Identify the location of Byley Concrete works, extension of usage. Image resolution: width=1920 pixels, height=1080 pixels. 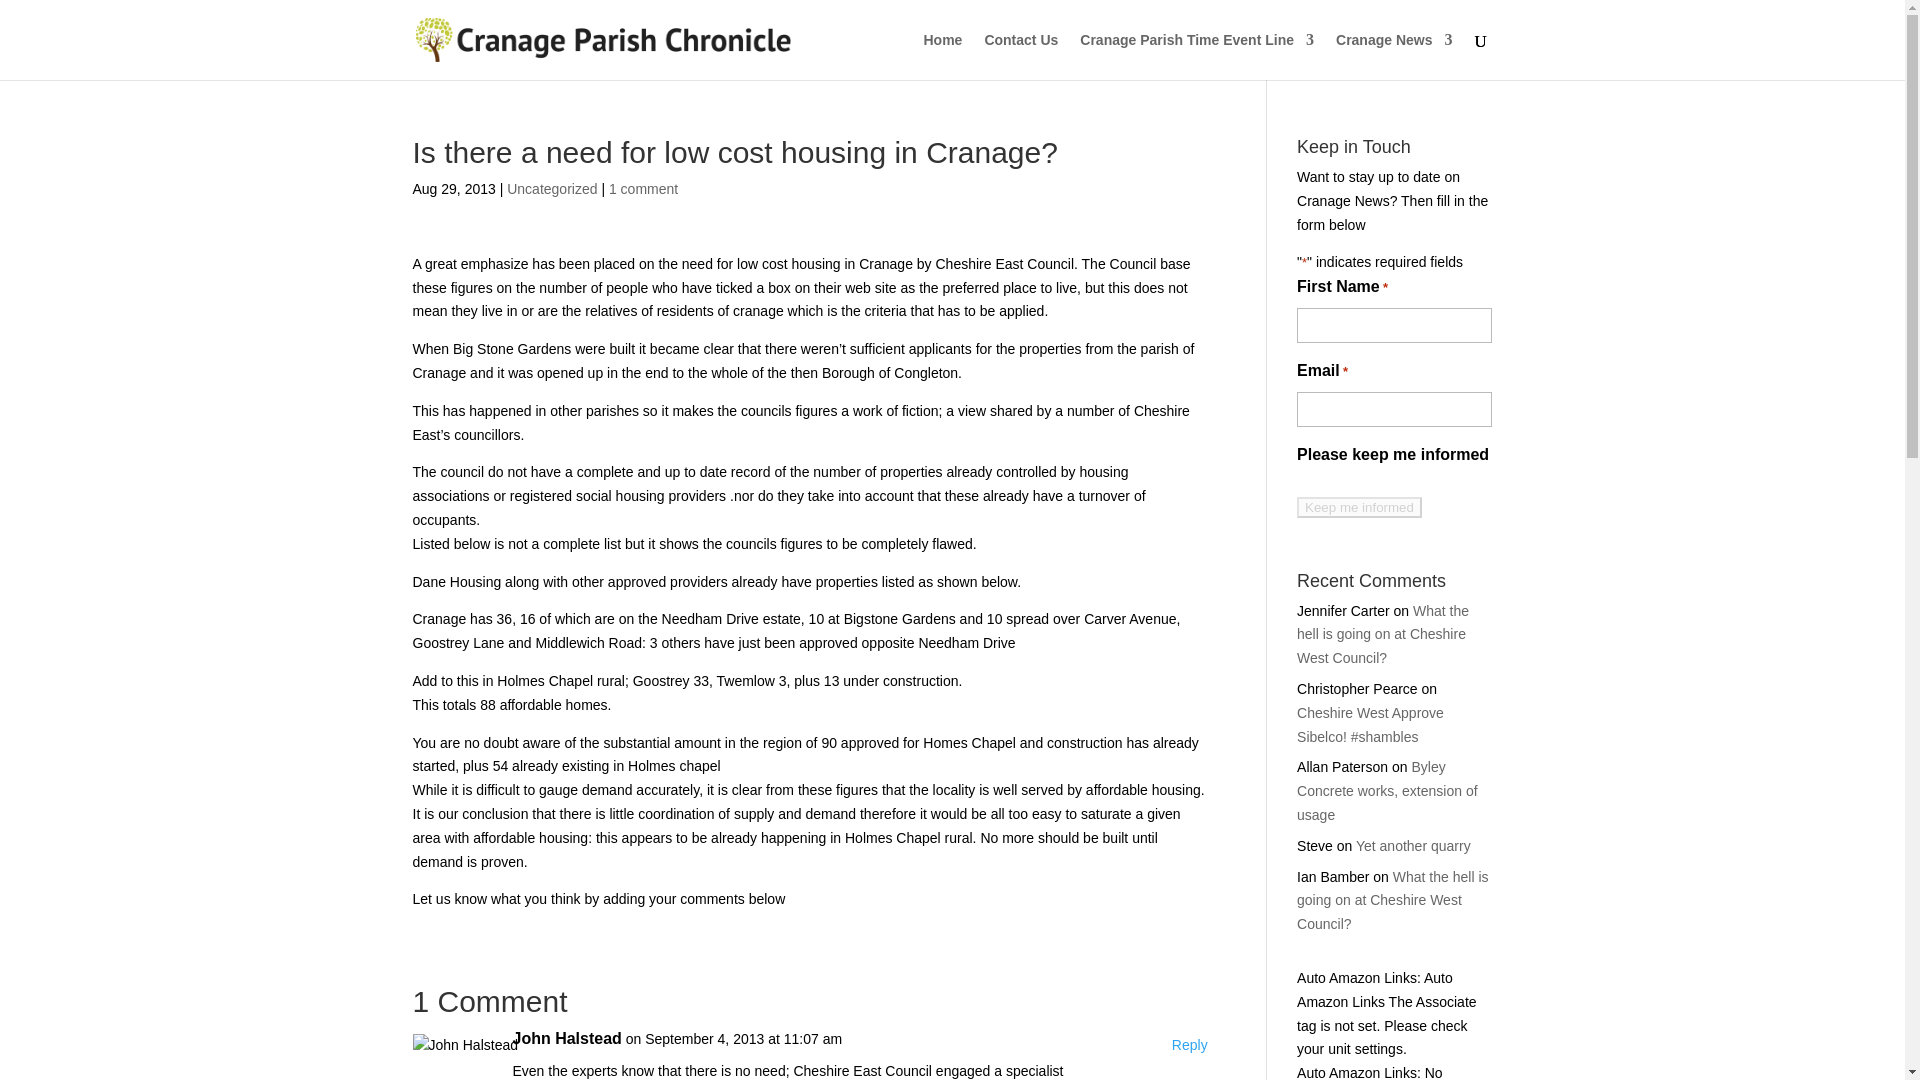
(1388, 790).